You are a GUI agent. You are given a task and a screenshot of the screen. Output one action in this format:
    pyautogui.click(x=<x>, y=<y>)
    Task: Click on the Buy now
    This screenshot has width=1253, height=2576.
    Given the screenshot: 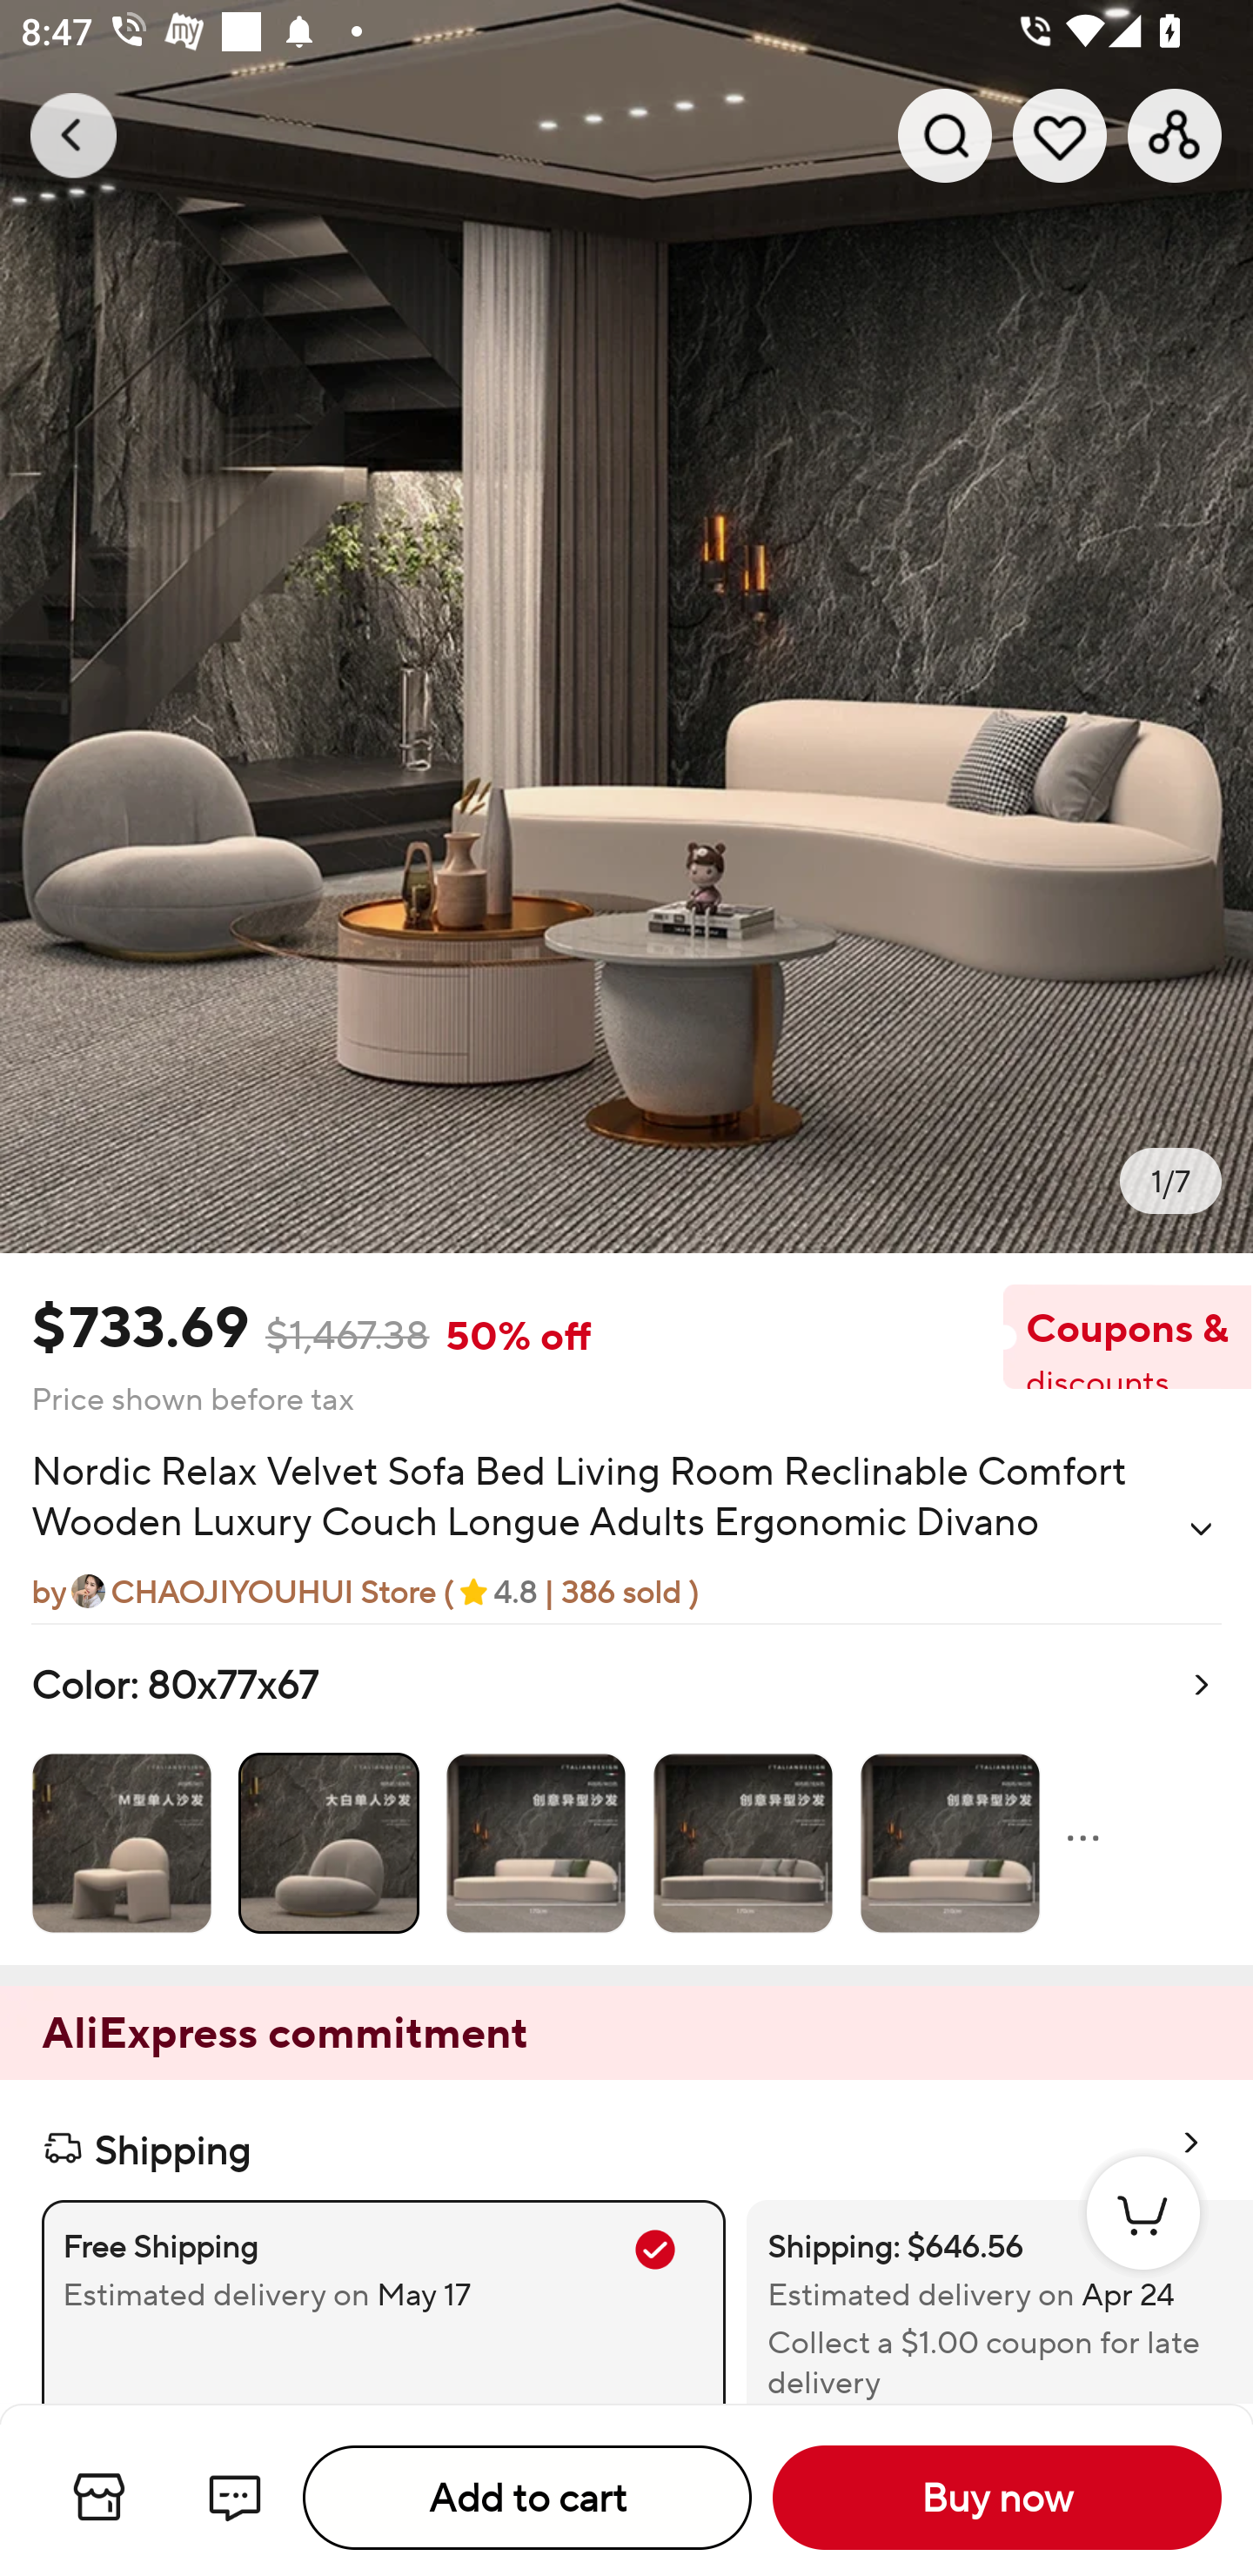 What is the action you would take?
    pyautogui.click(x=997, y=2498)
    